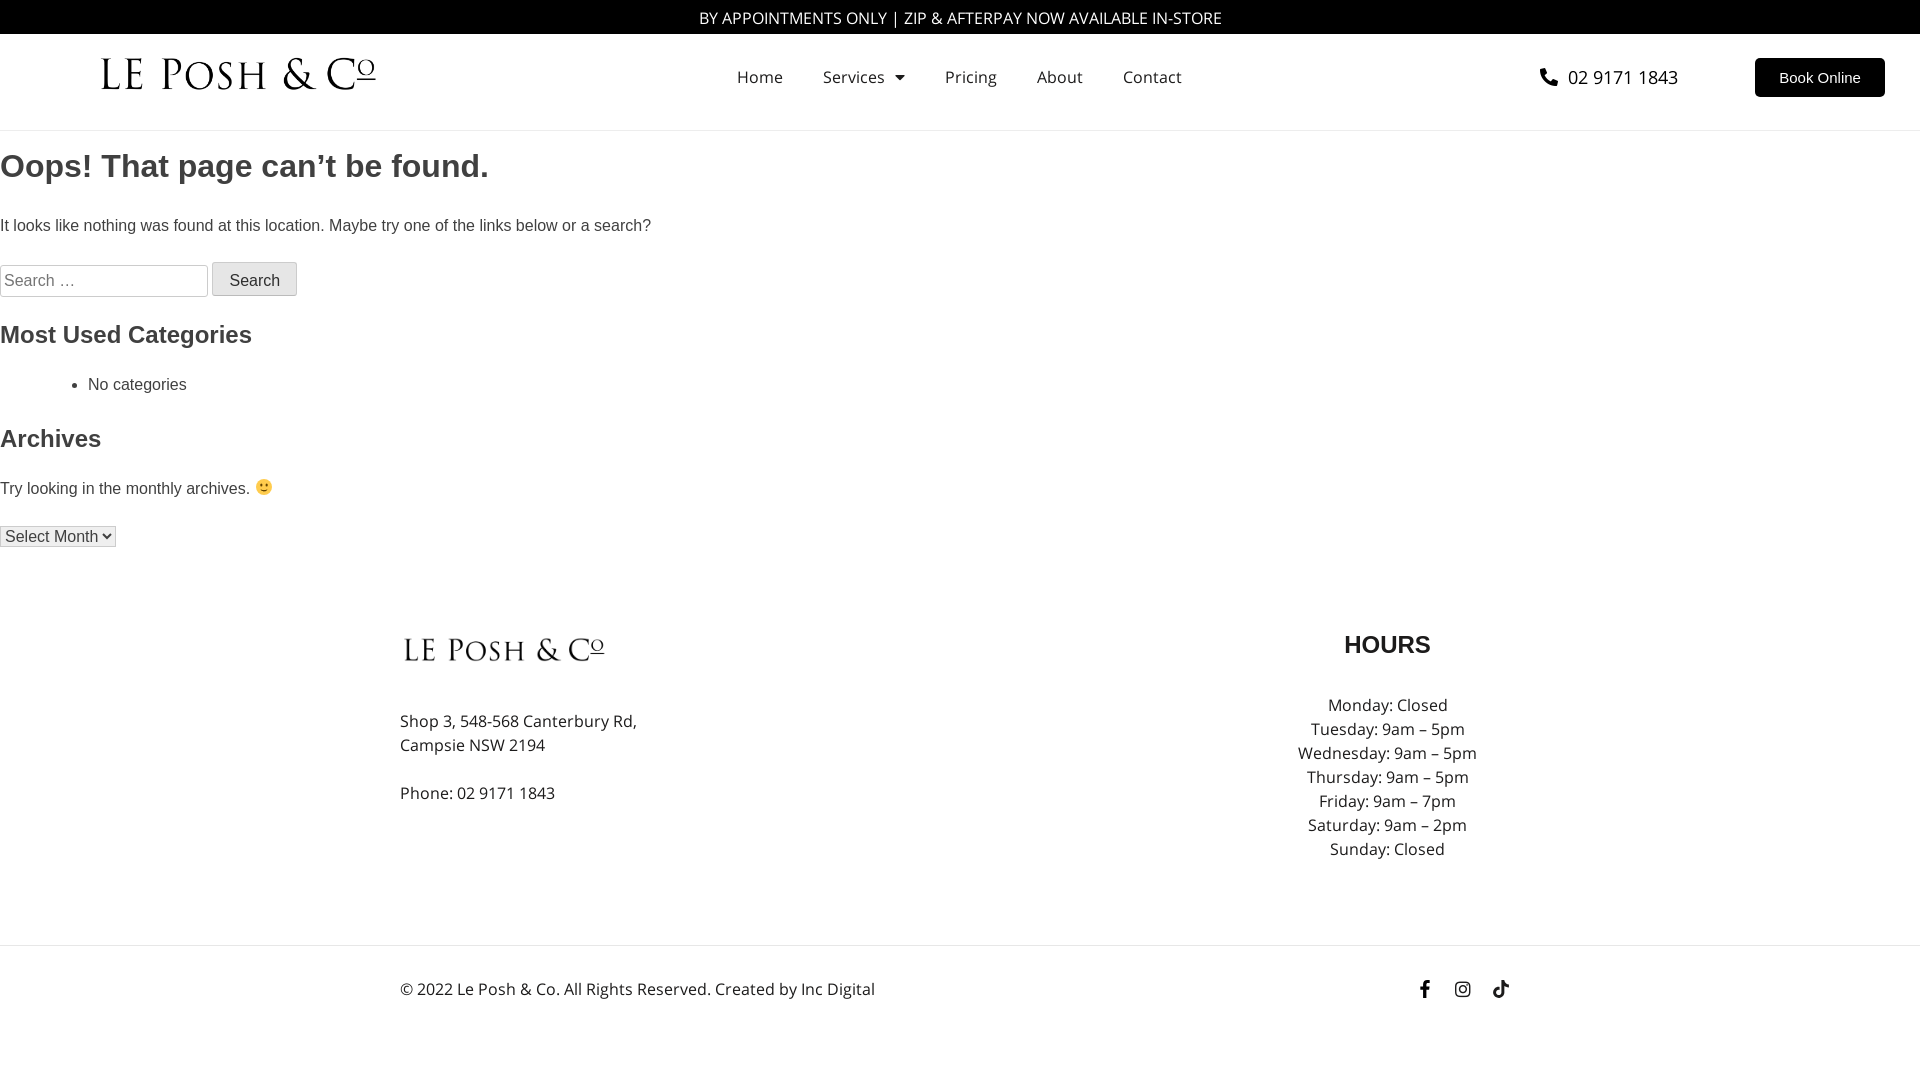  What do you see at coordinates (1820, 78) in the screenshot?
I see `Book Online` at bounding box center [1820, 78].